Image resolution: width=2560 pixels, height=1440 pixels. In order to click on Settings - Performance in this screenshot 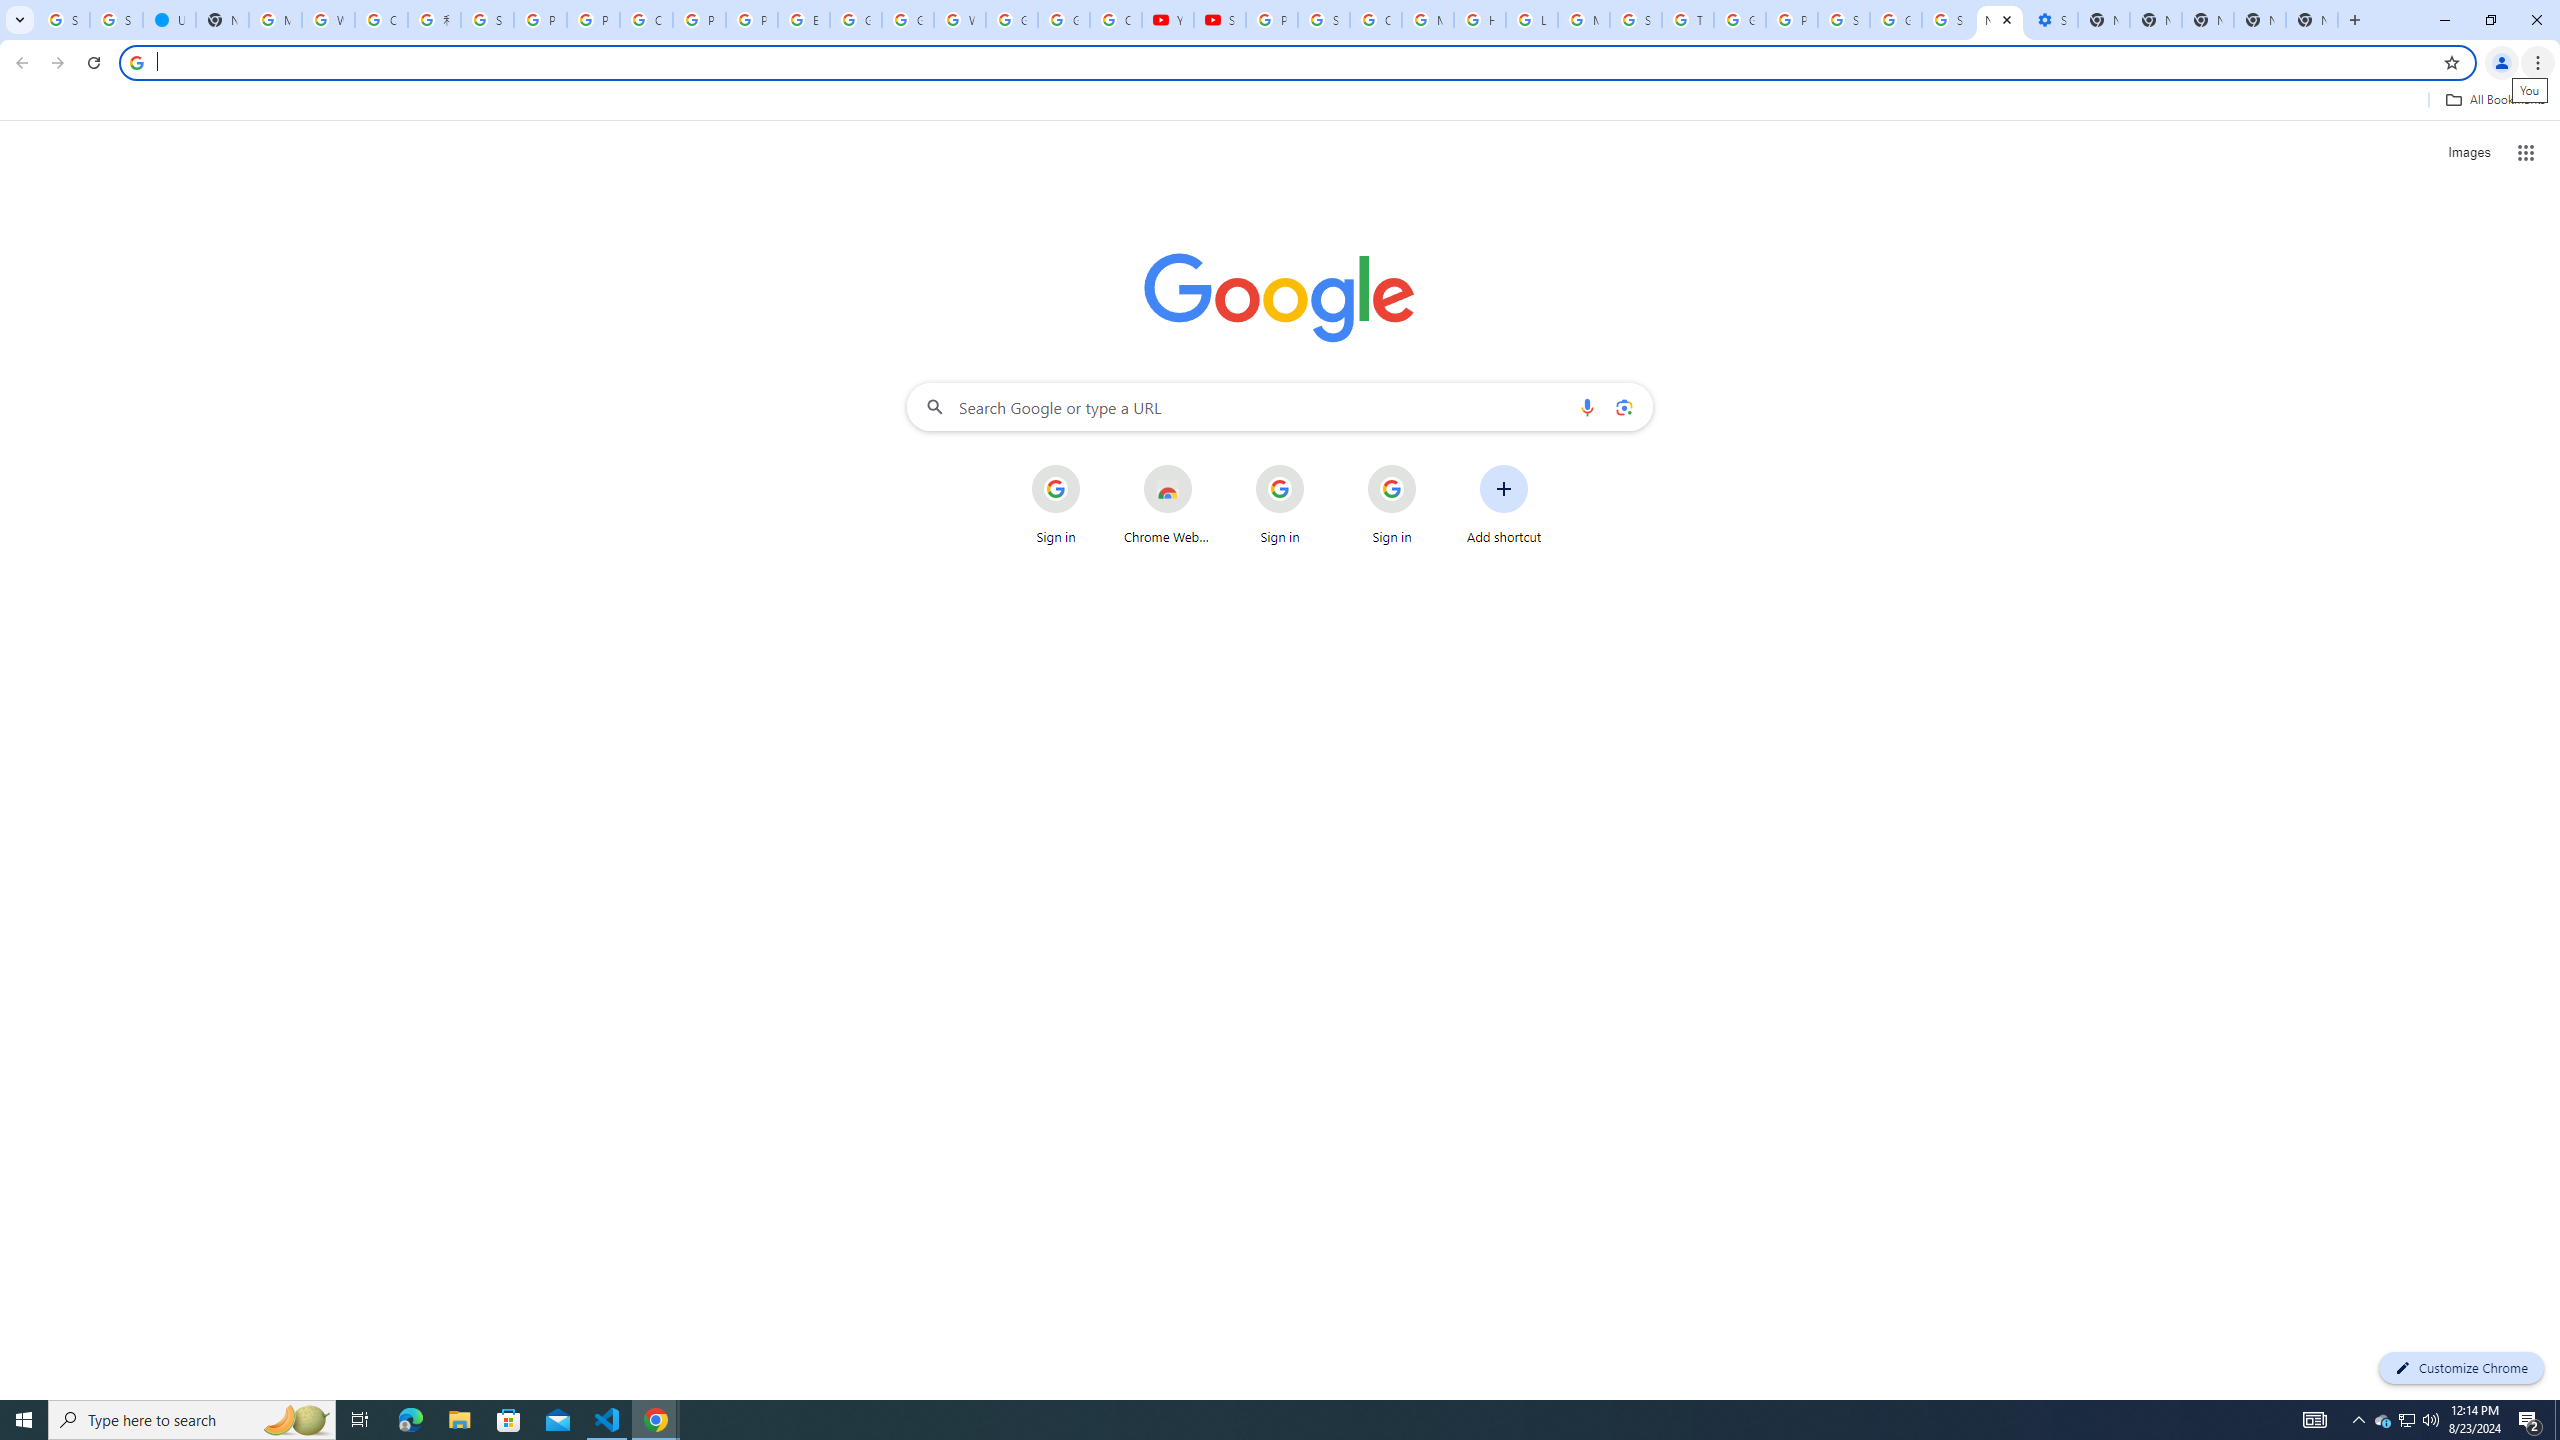, I will do `click(2052, 20)`.